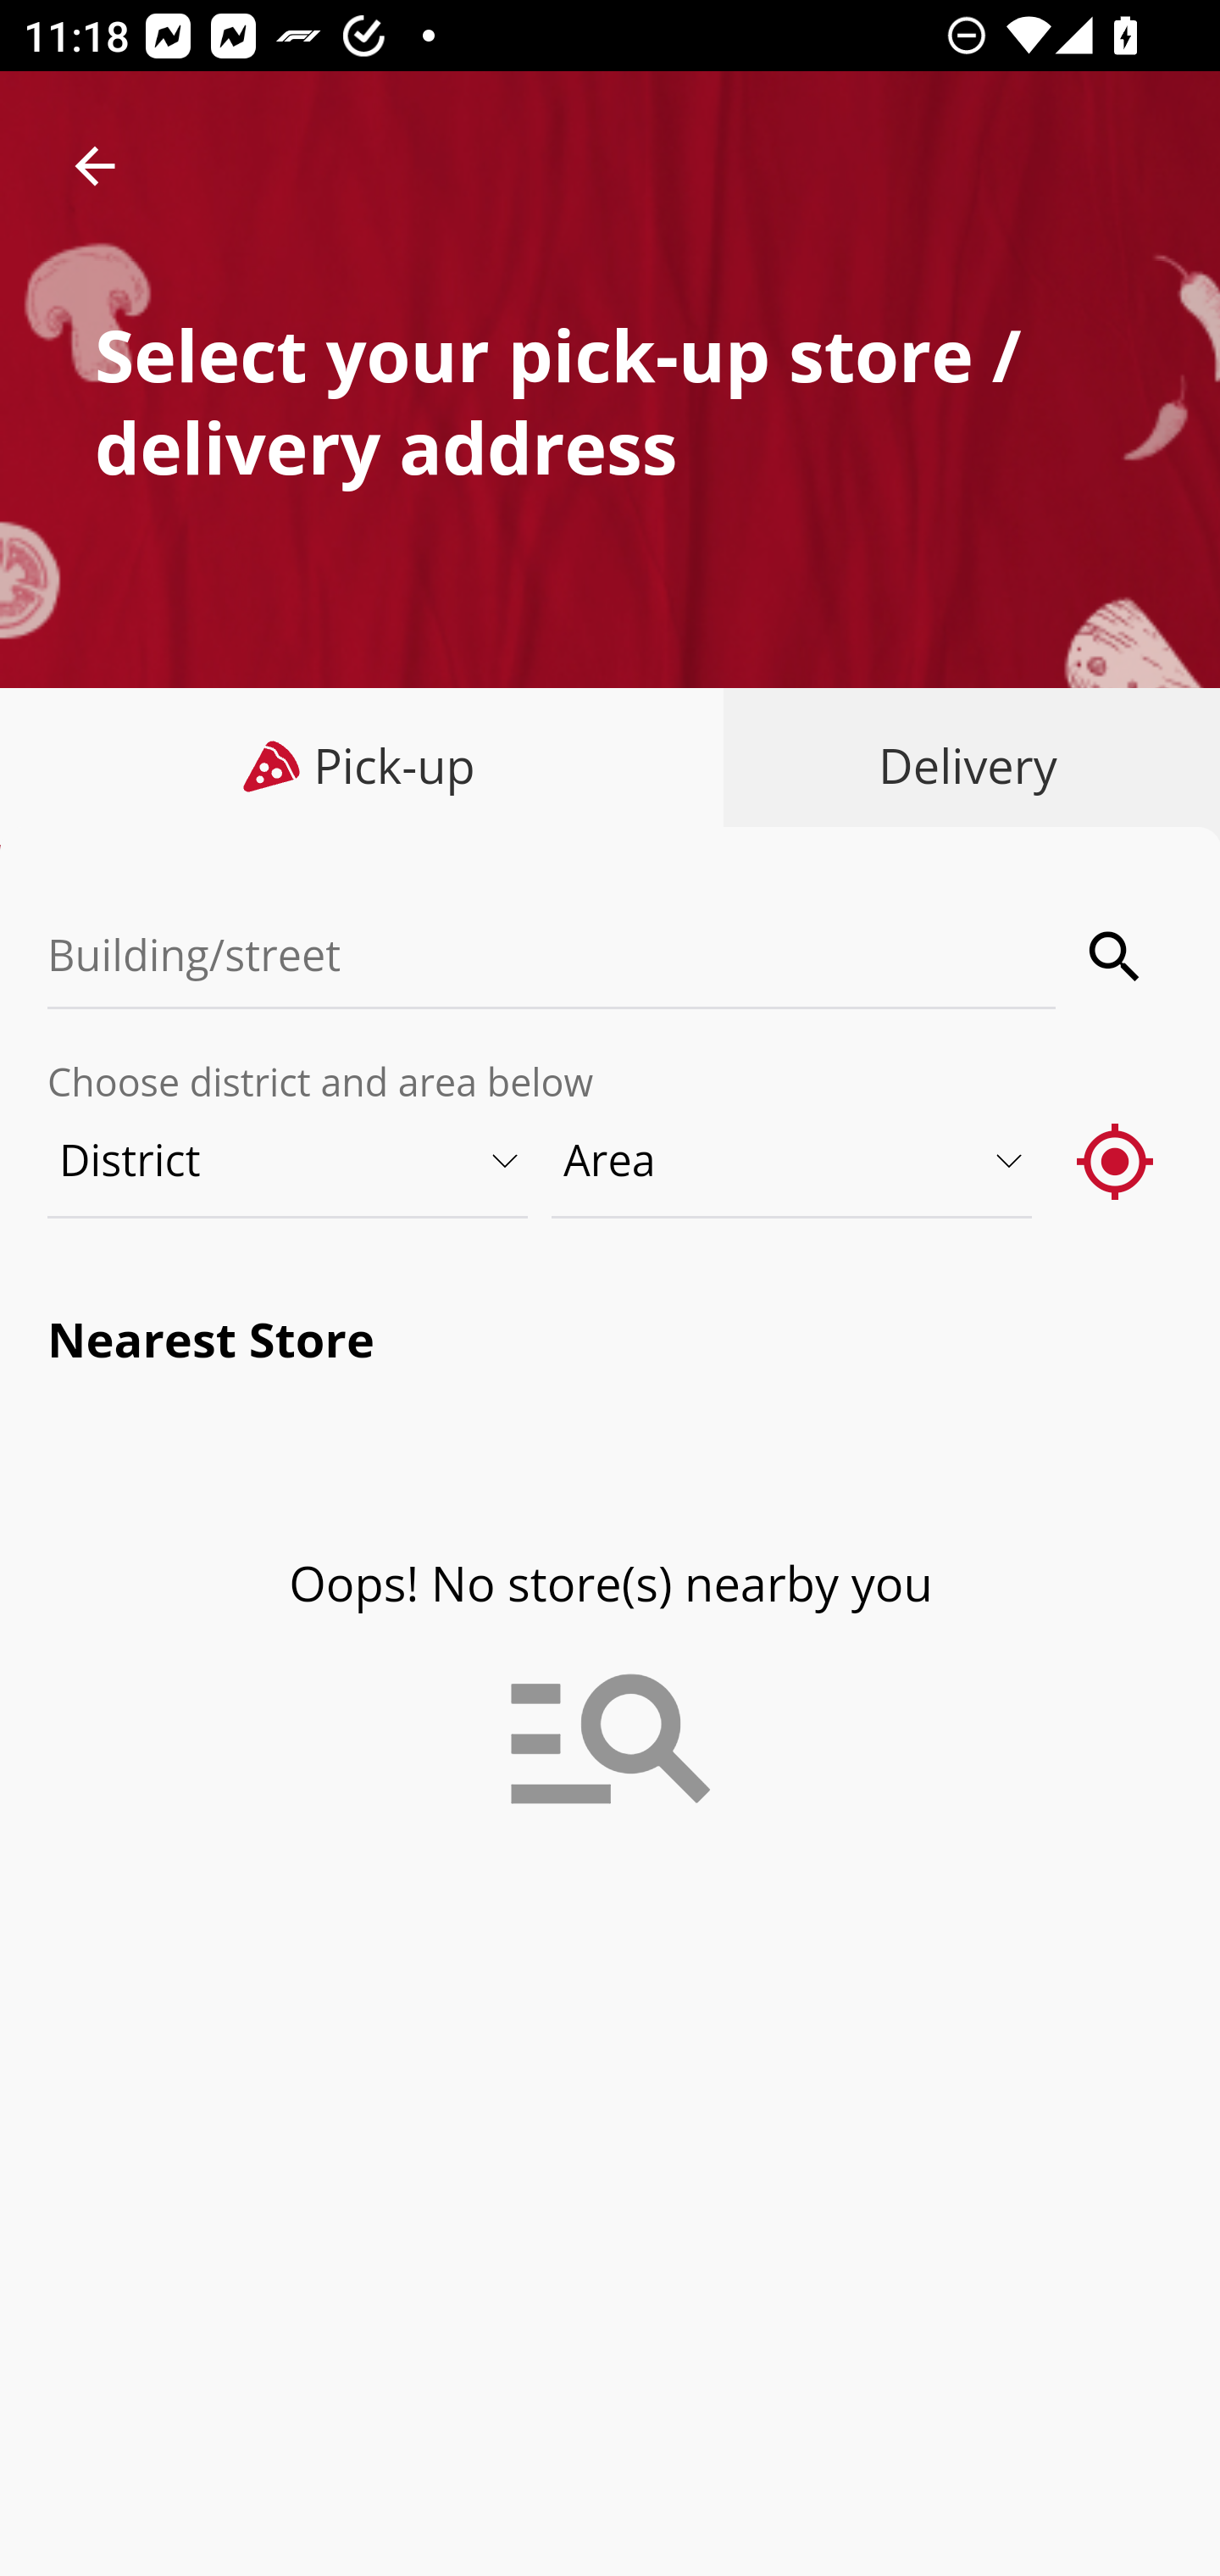 This screenshot has width=1220, height=2576. What do you see at coordinates (1116, 1160) in the screenshot?
I see `gps_fixed` at bounding box center [1116, 1160].